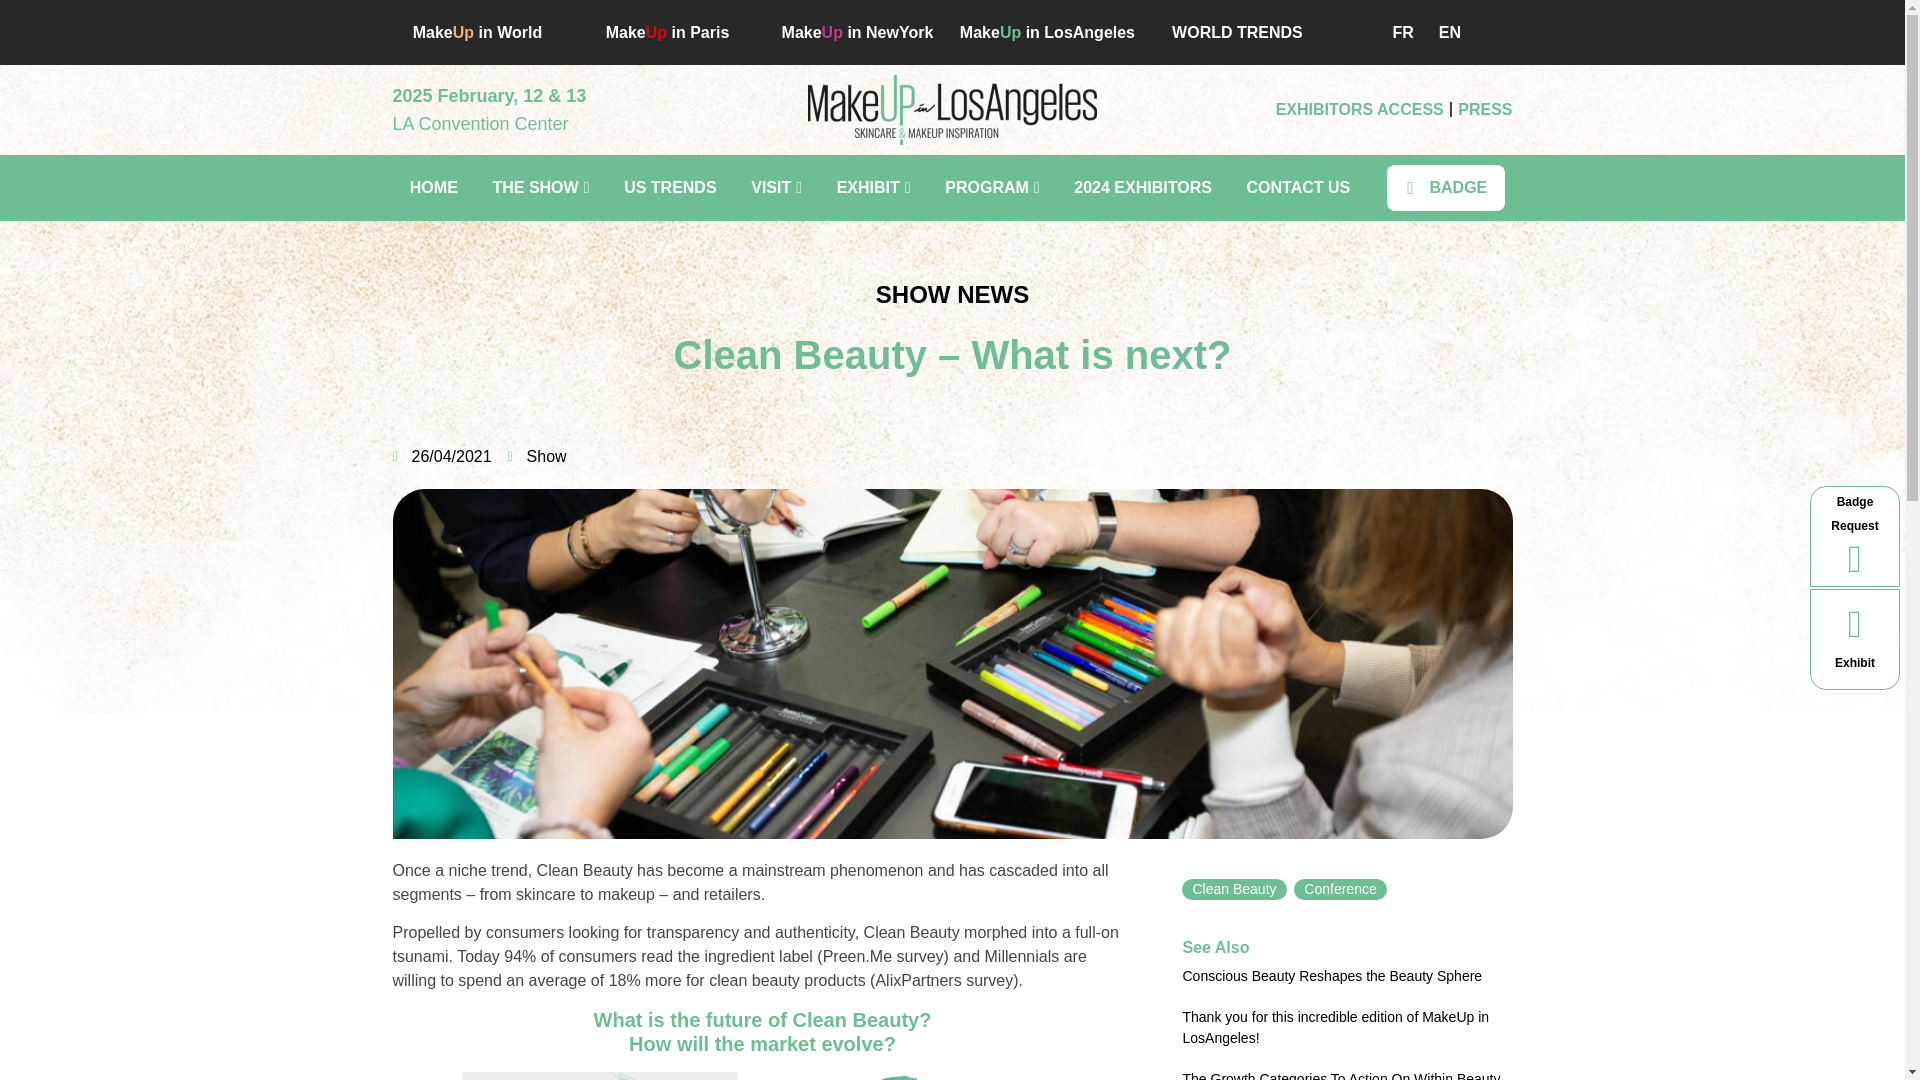  Describe the element at coordinates (1298, 188) in the screenshot. I see `CONTACT US` at that location.